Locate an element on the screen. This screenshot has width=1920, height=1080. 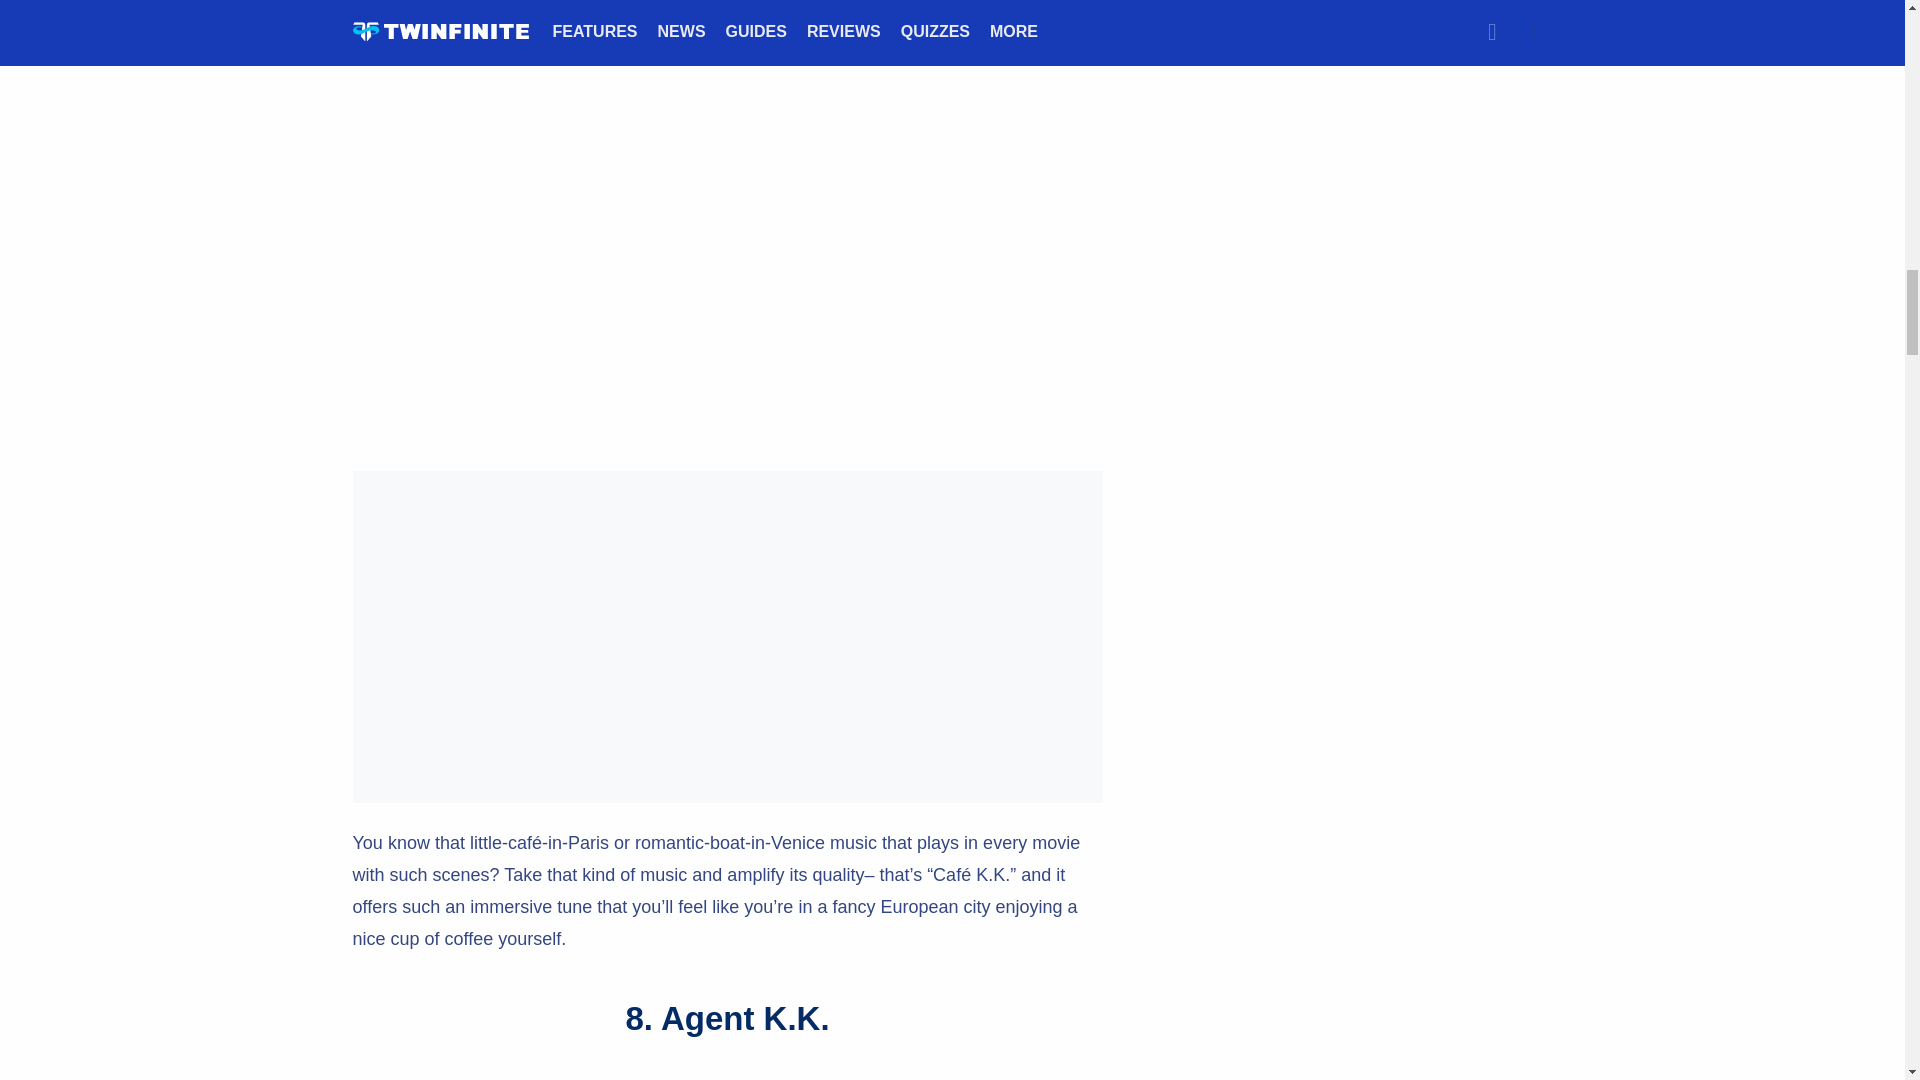
Agent K.K. - K.K. Slider is located at coordinates (726, 1072).